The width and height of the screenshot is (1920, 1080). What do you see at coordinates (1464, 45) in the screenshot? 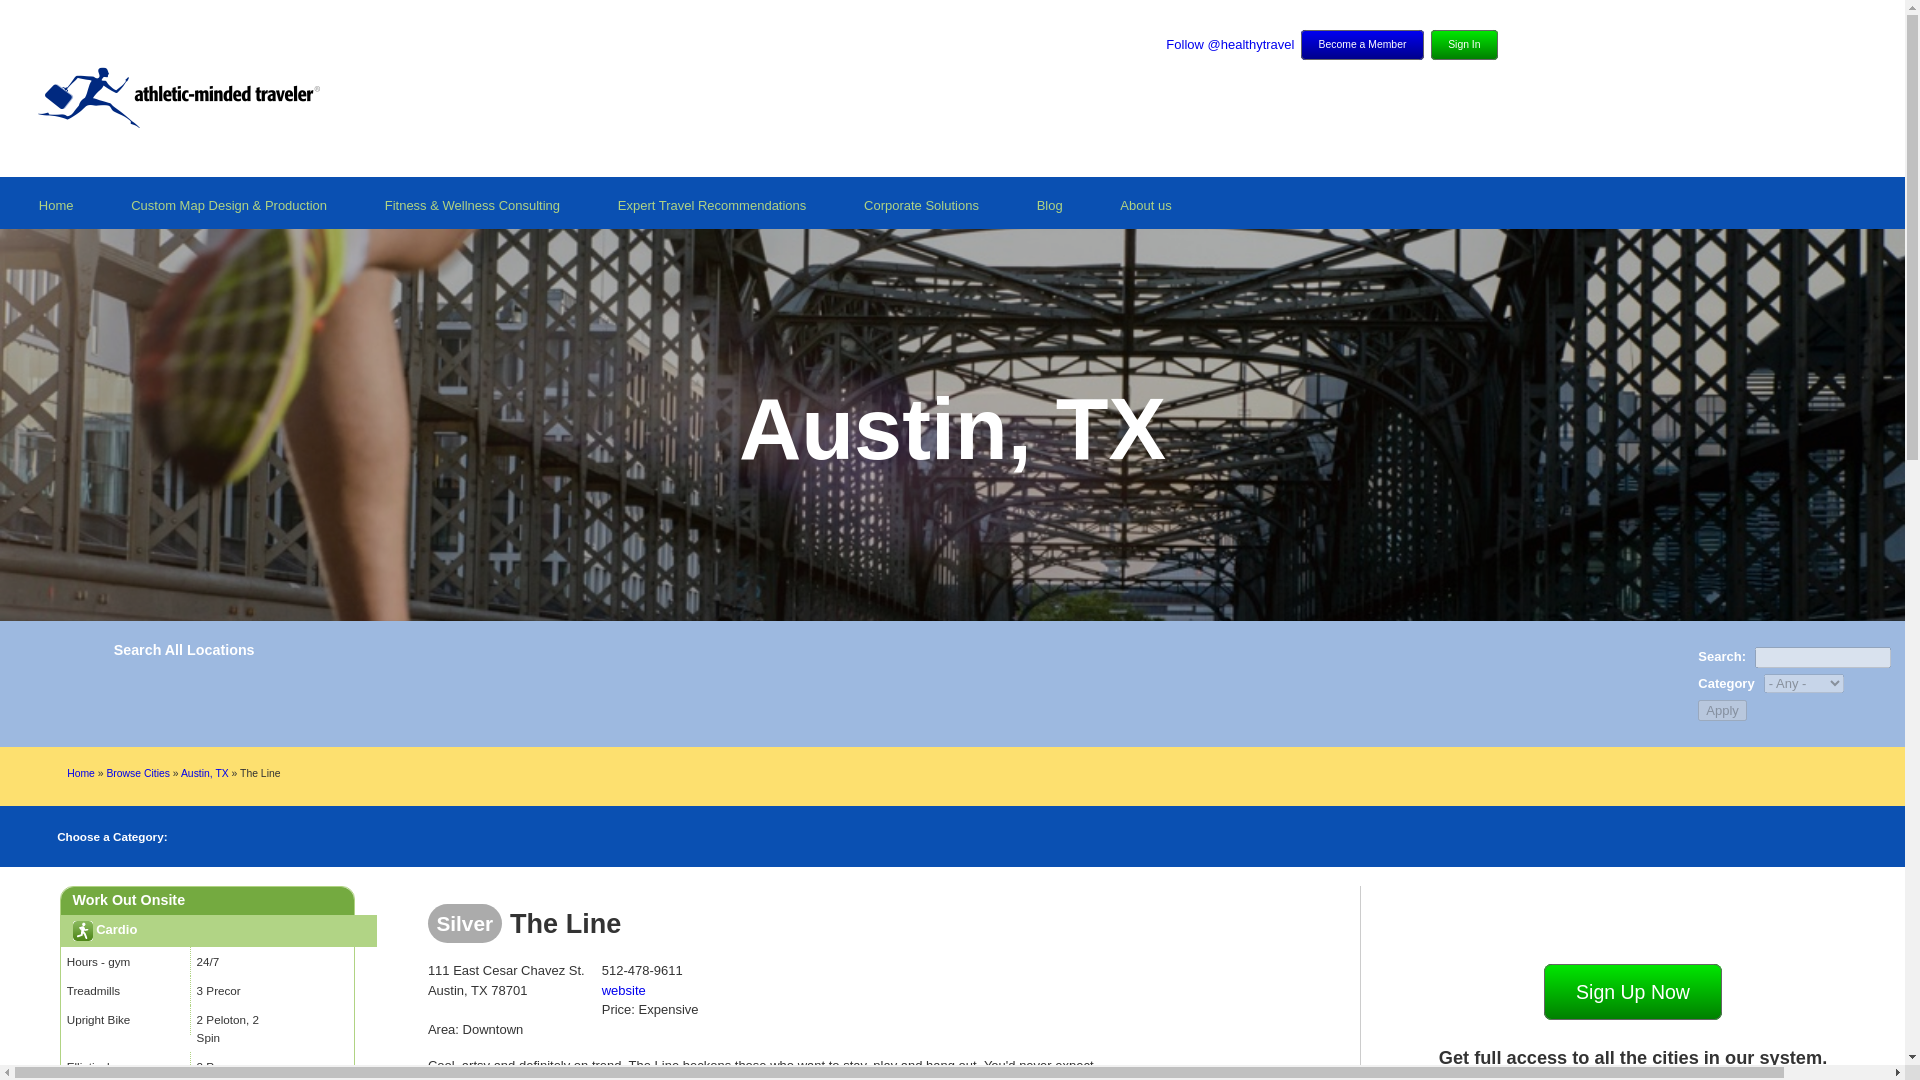
I see `Sign In` at bounding box center [1464, 45].